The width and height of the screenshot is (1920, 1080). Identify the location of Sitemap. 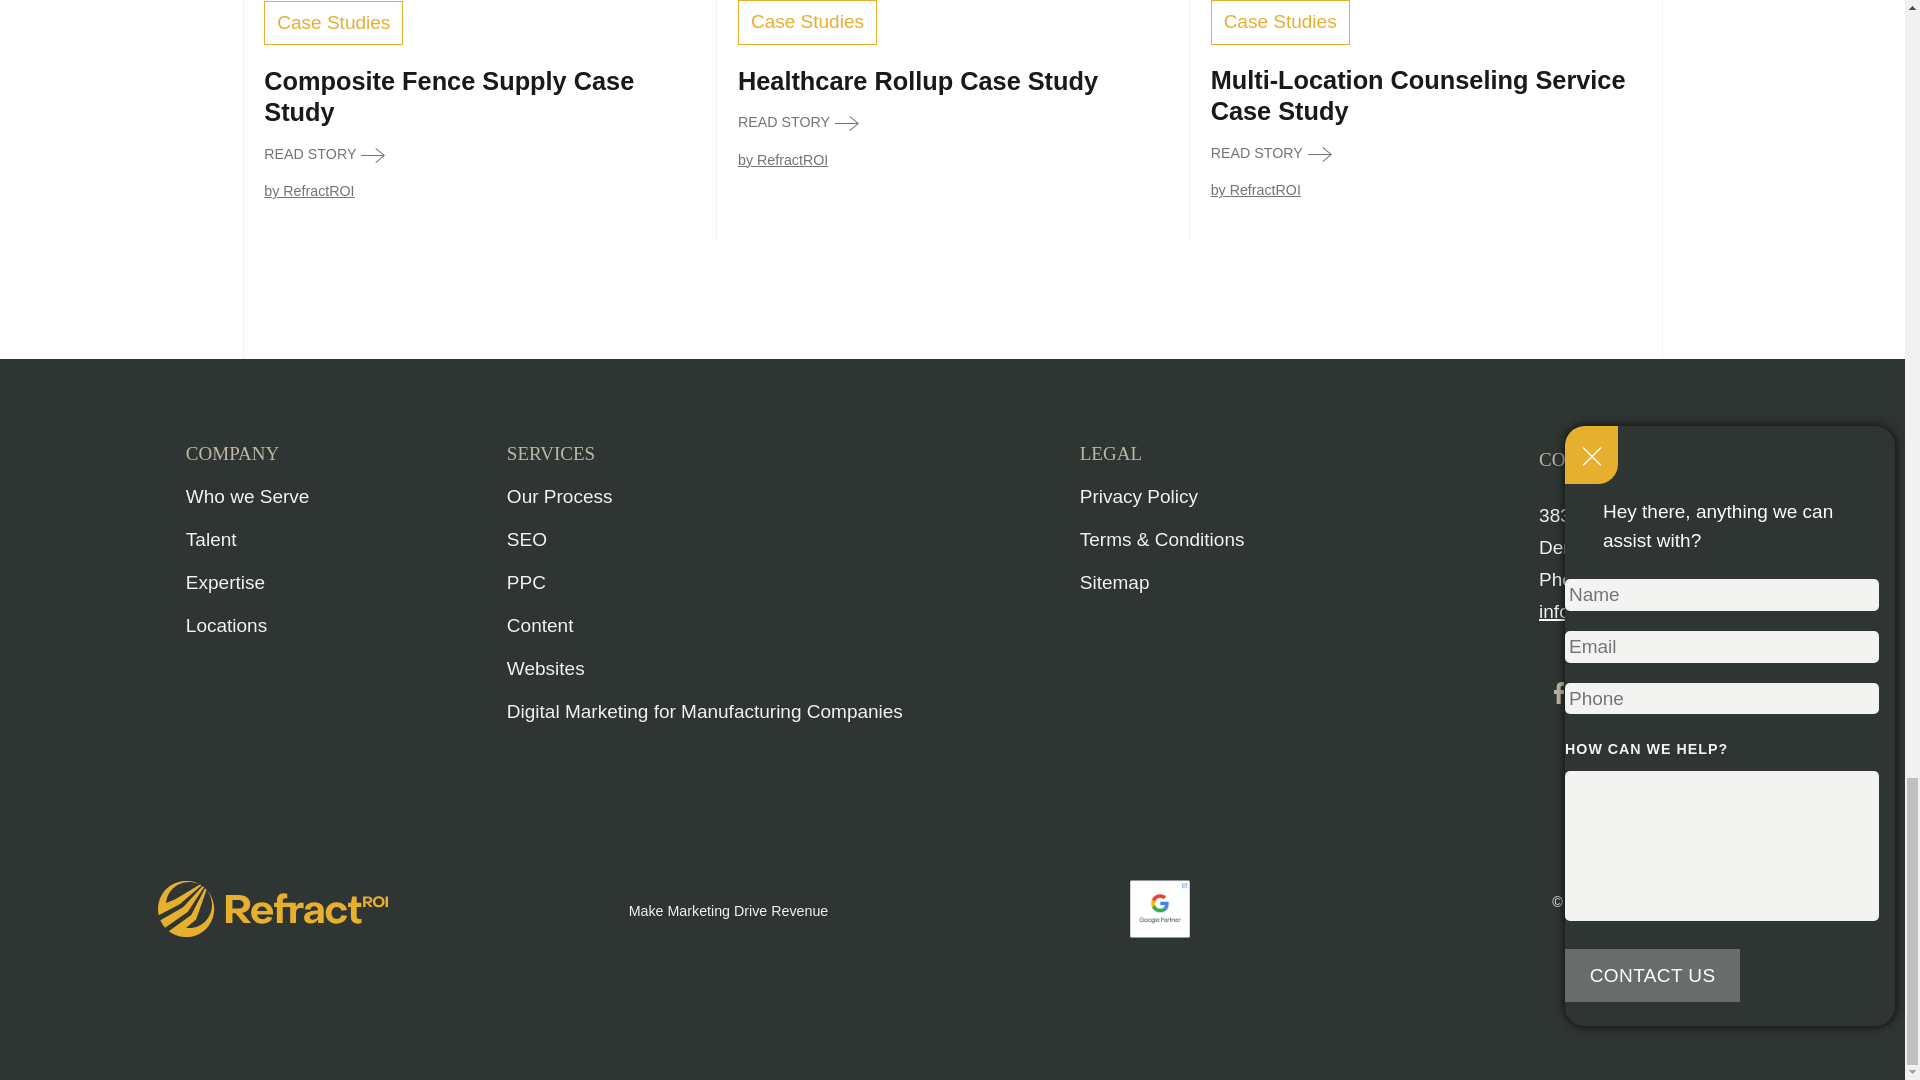
(1114, 582).